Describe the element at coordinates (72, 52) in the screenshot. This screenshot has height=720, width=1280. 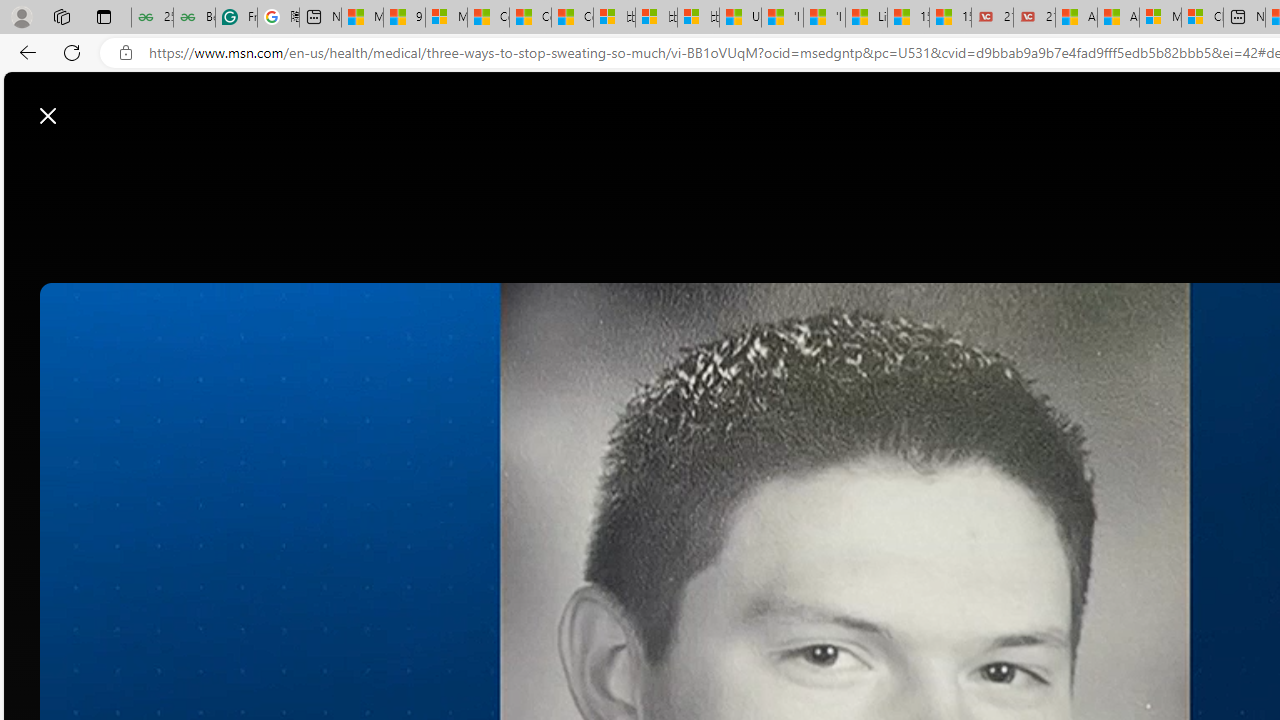
I see `Refresh` at that location.